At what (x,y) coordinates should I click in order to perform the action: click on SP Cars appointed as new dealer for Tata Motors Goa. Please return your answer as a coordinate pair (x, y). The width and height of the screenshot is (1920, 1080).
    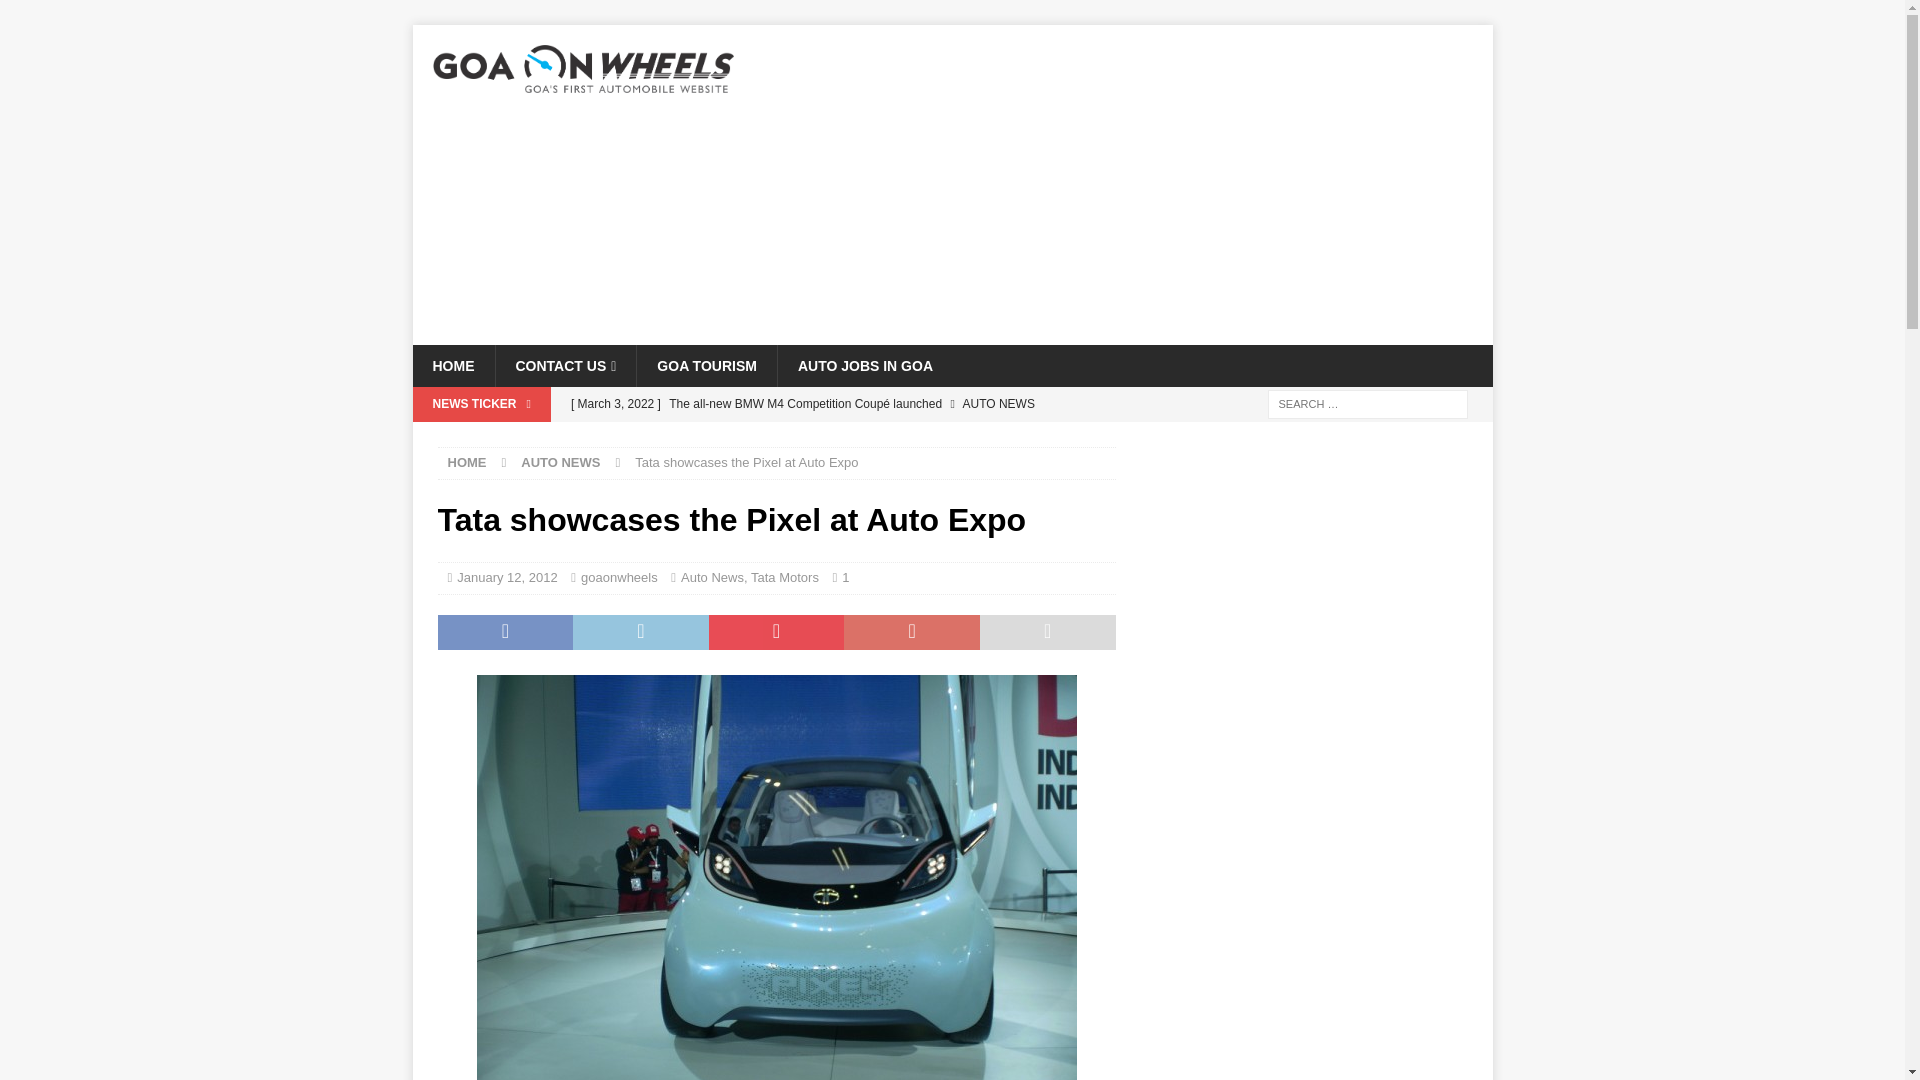
    Looking at the image, I should click on (837, 438).